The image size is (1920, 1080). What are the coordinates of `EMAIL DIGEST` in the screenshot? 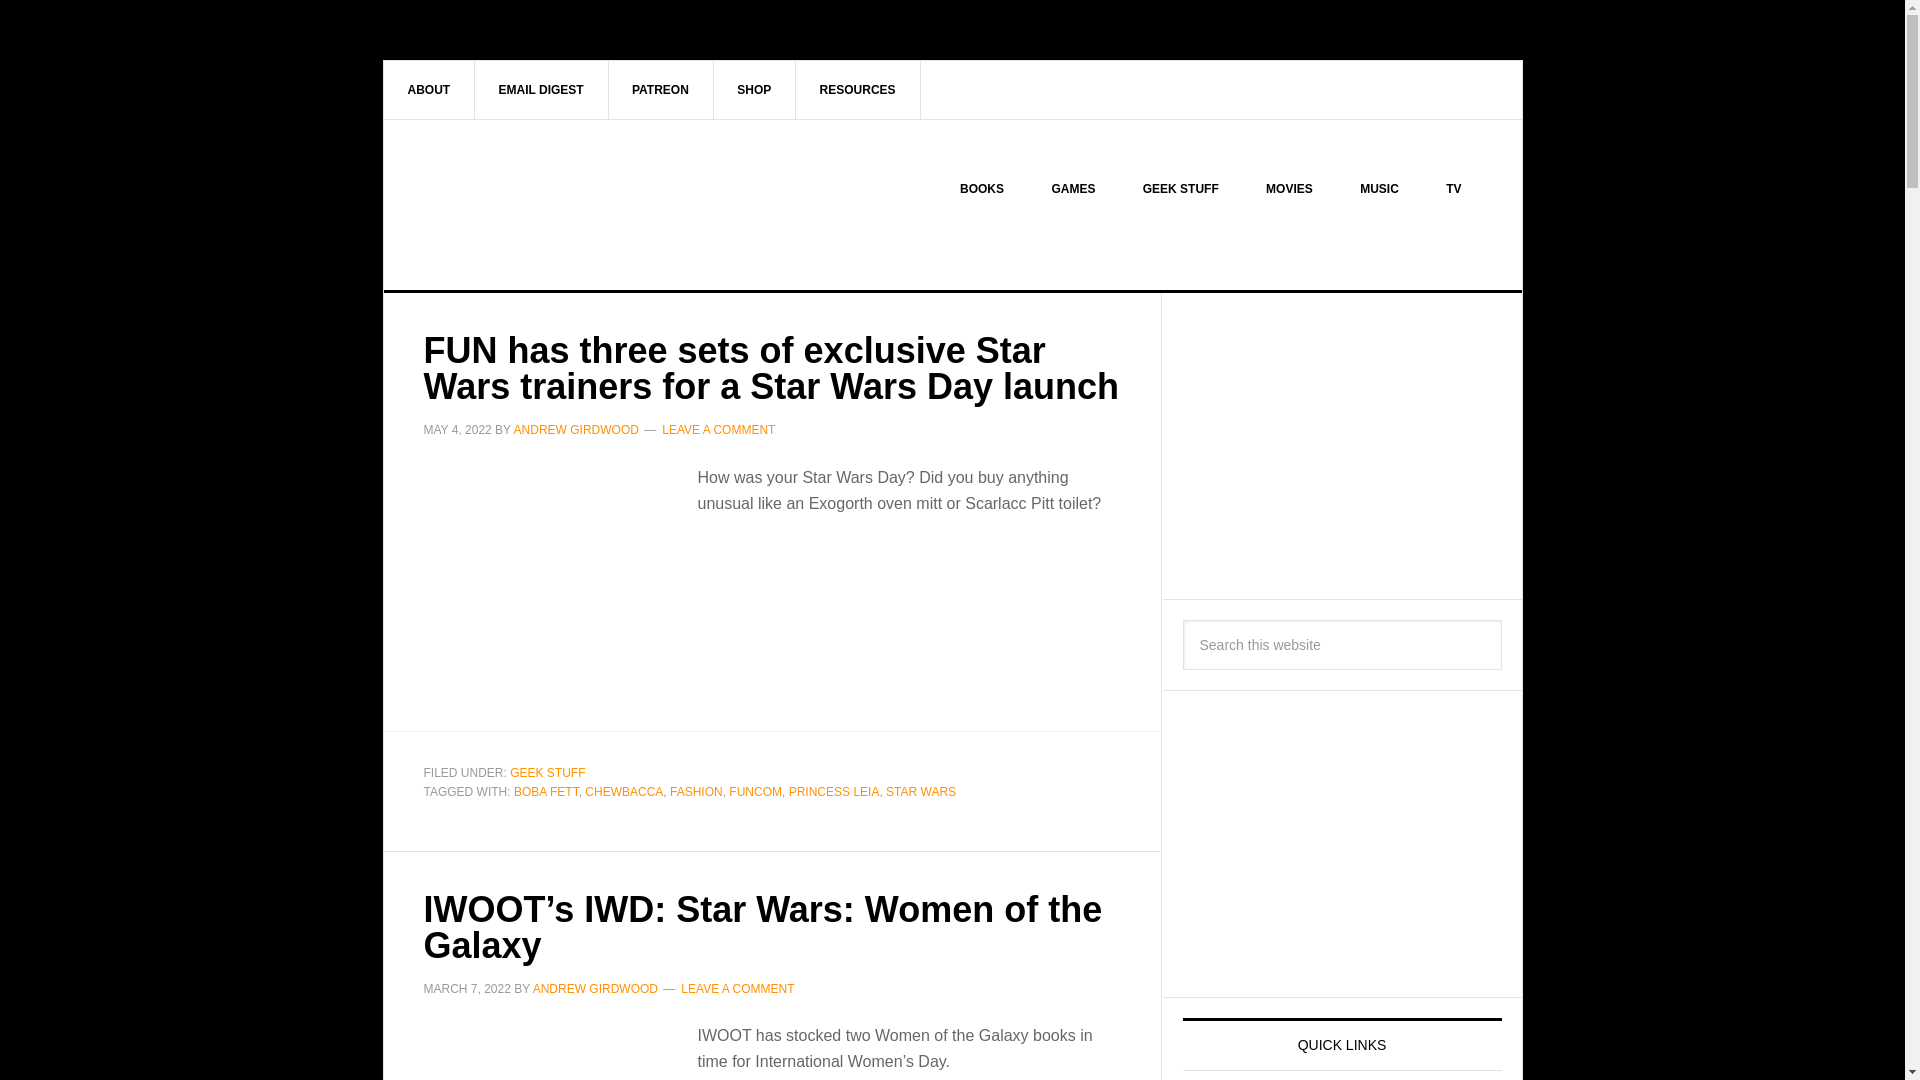 It's located at (541, 89).